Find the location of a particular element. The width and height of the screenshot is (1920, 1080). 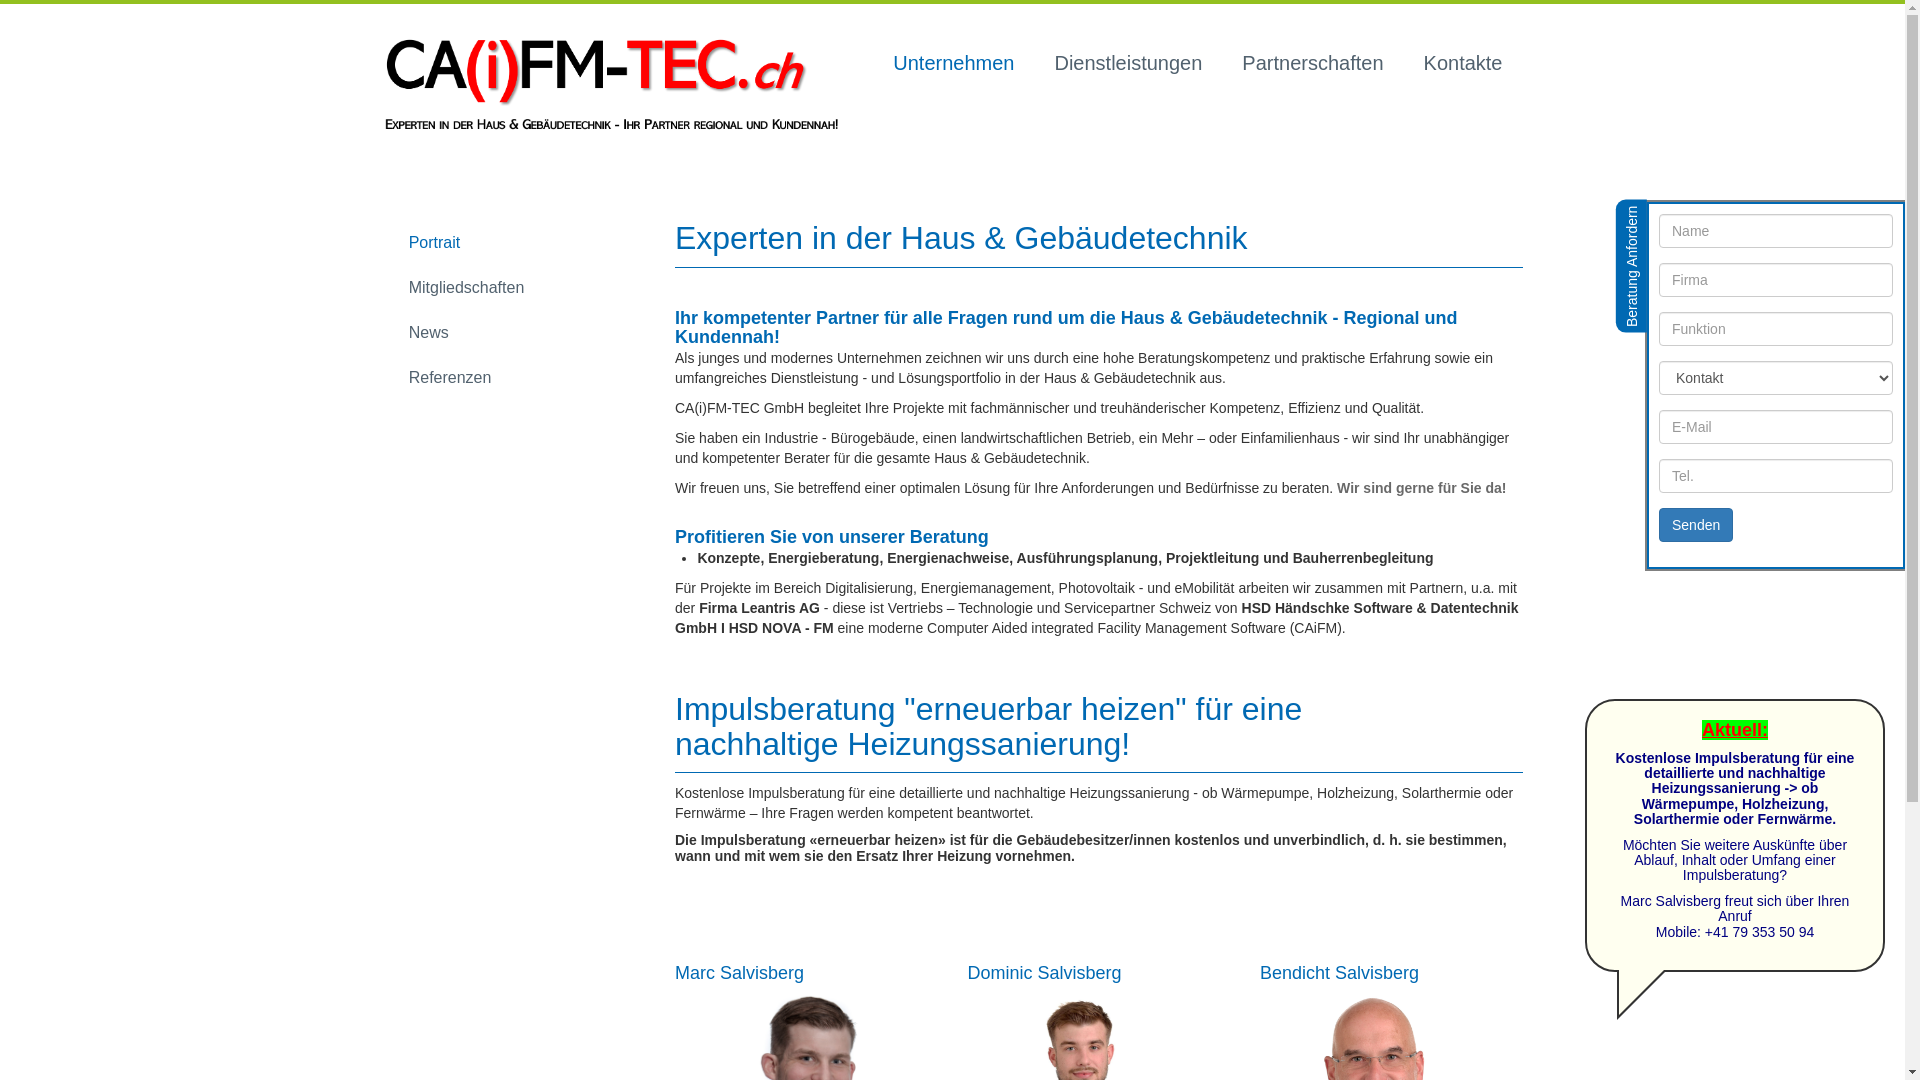

Portrait is located at coordinates (435, 244).